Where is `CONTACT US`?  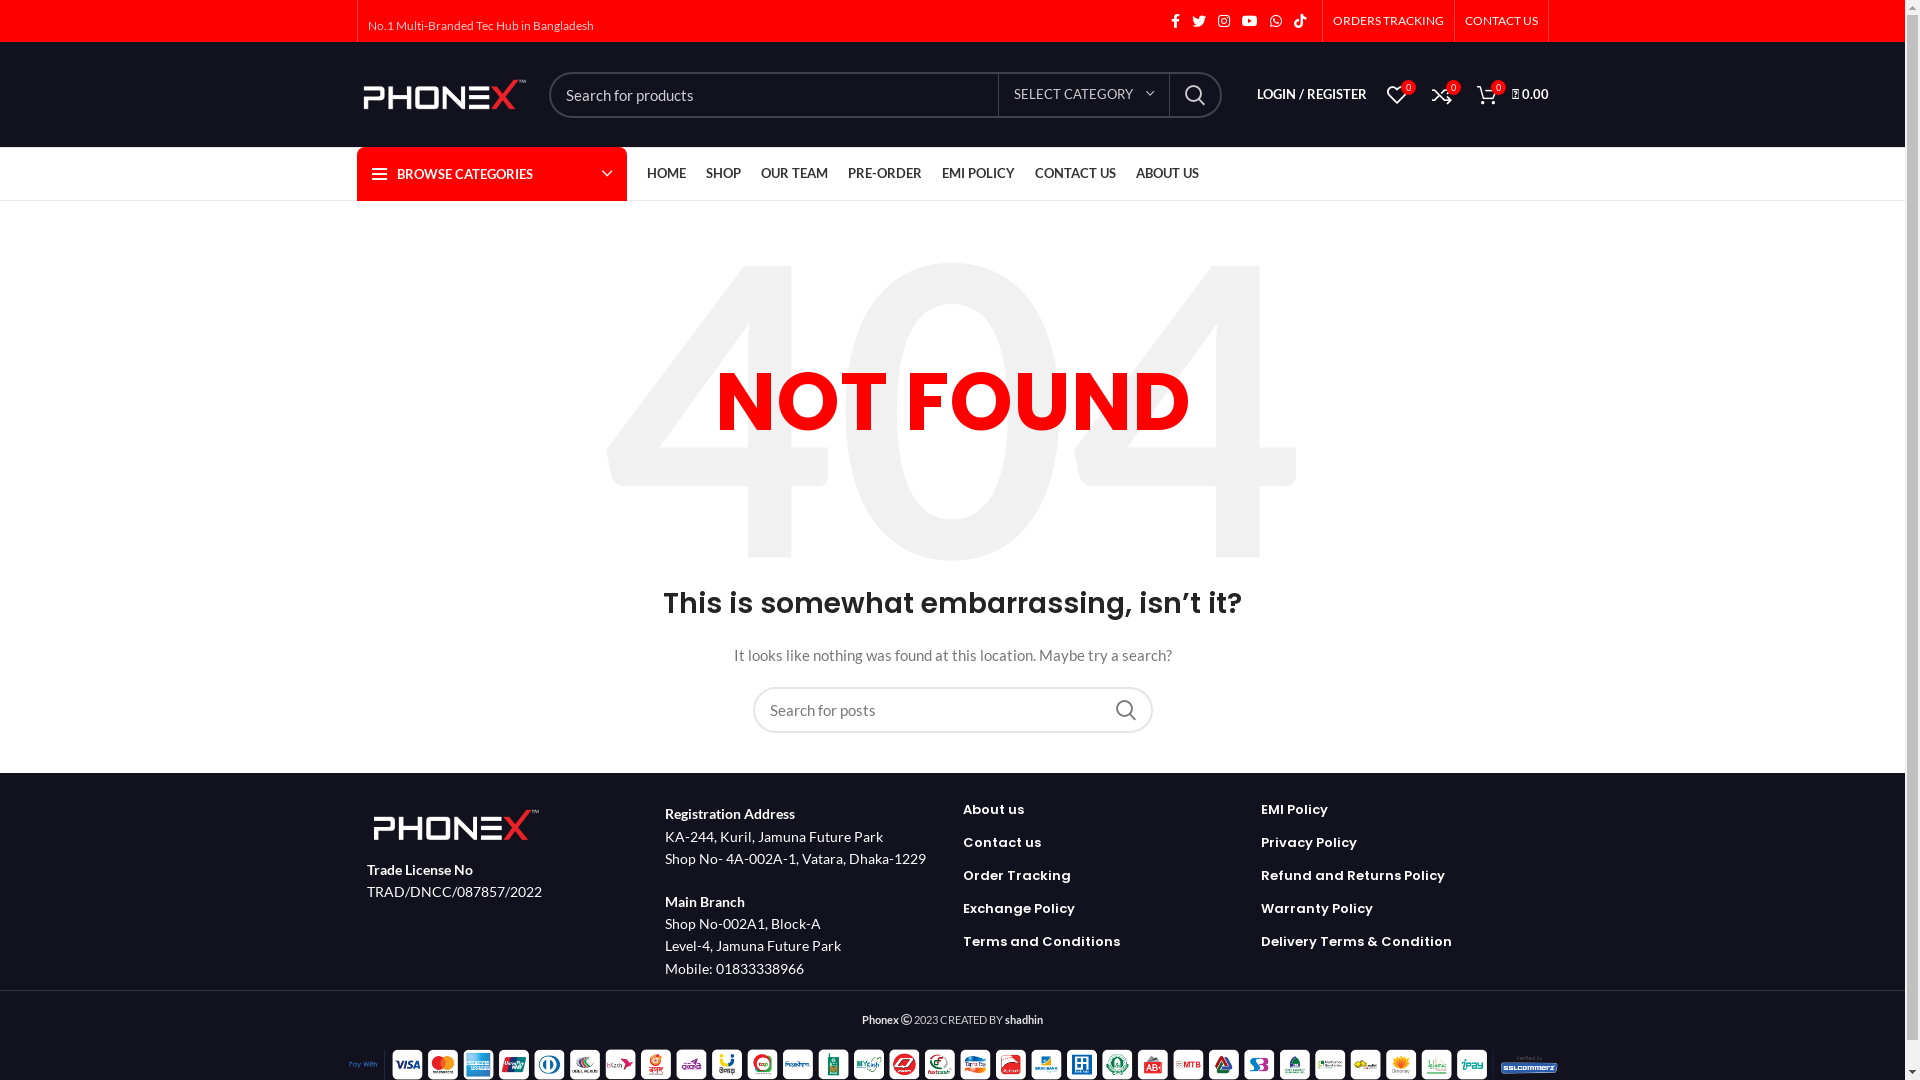
CONTACT US is located at coordinates (1074, 174).